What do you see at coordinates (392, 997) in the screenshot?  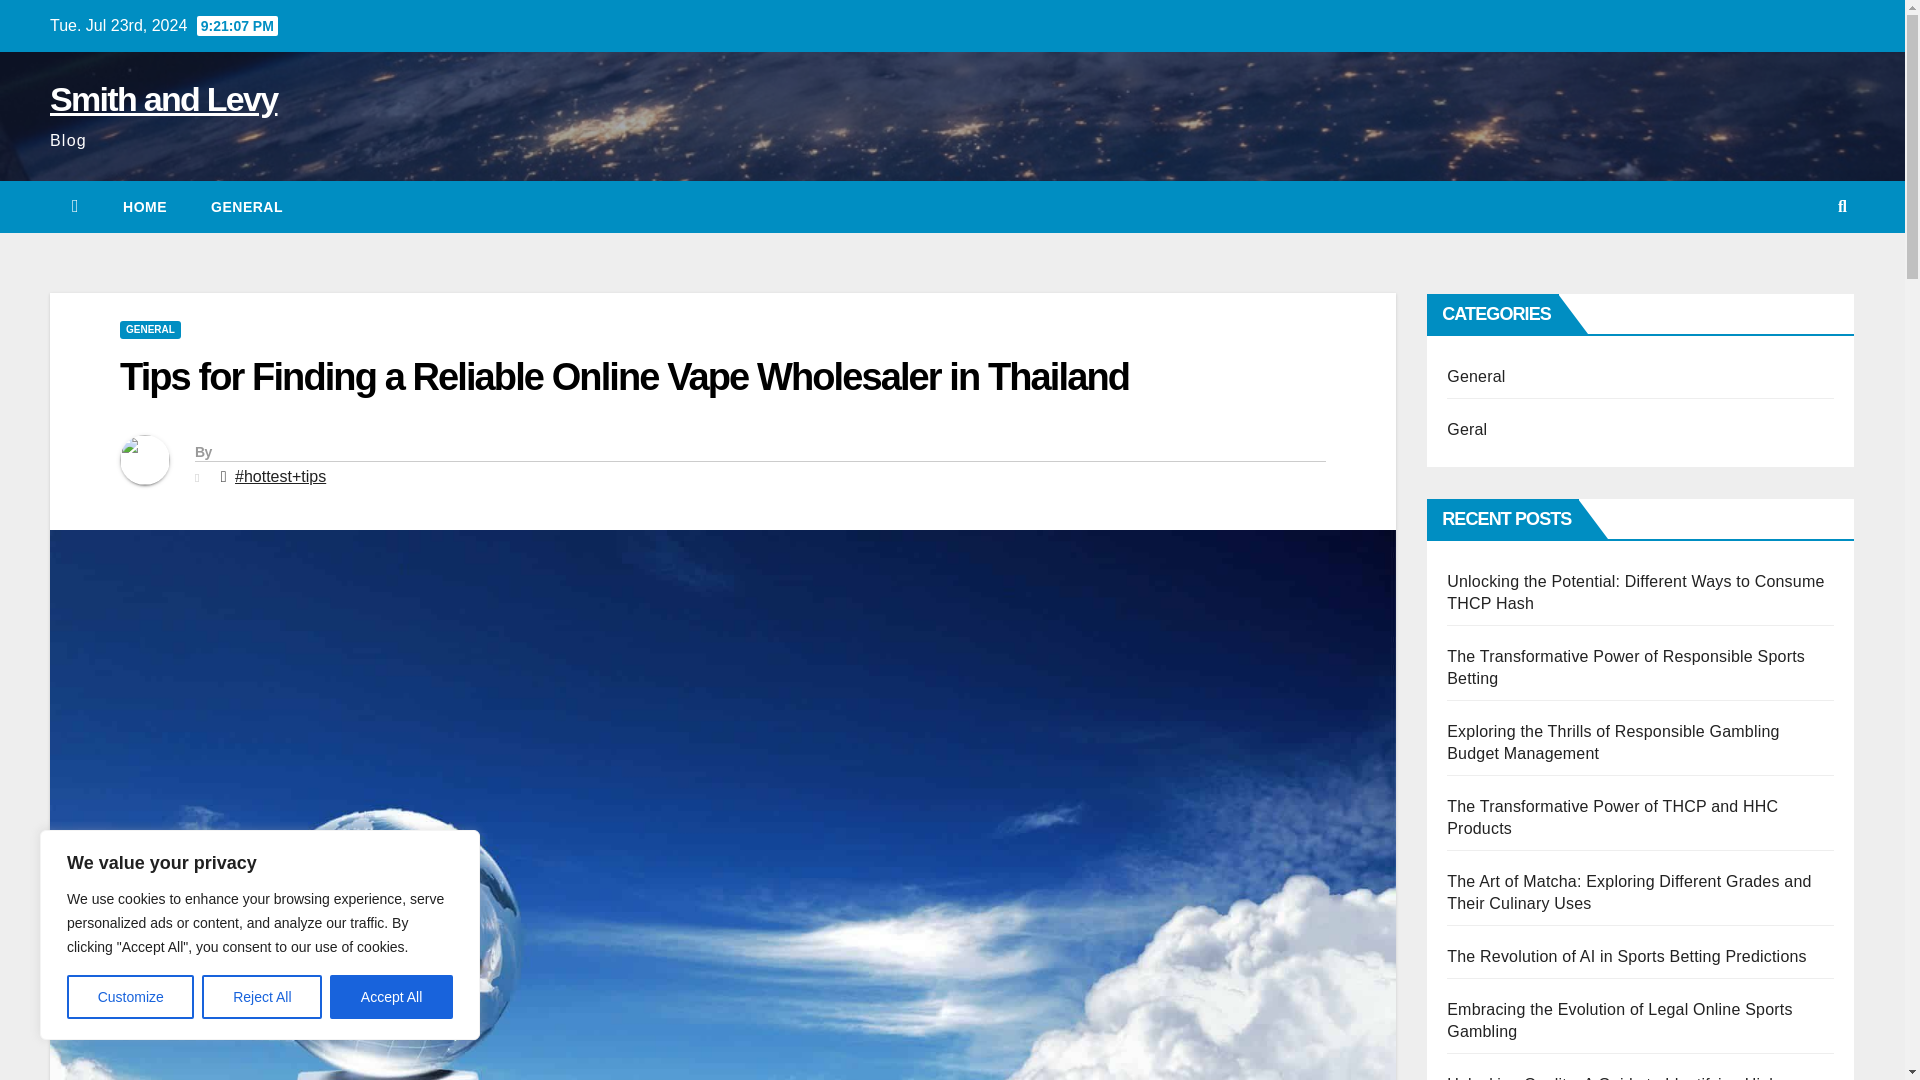 I see `Accept All` at bounding box center [392, 997].